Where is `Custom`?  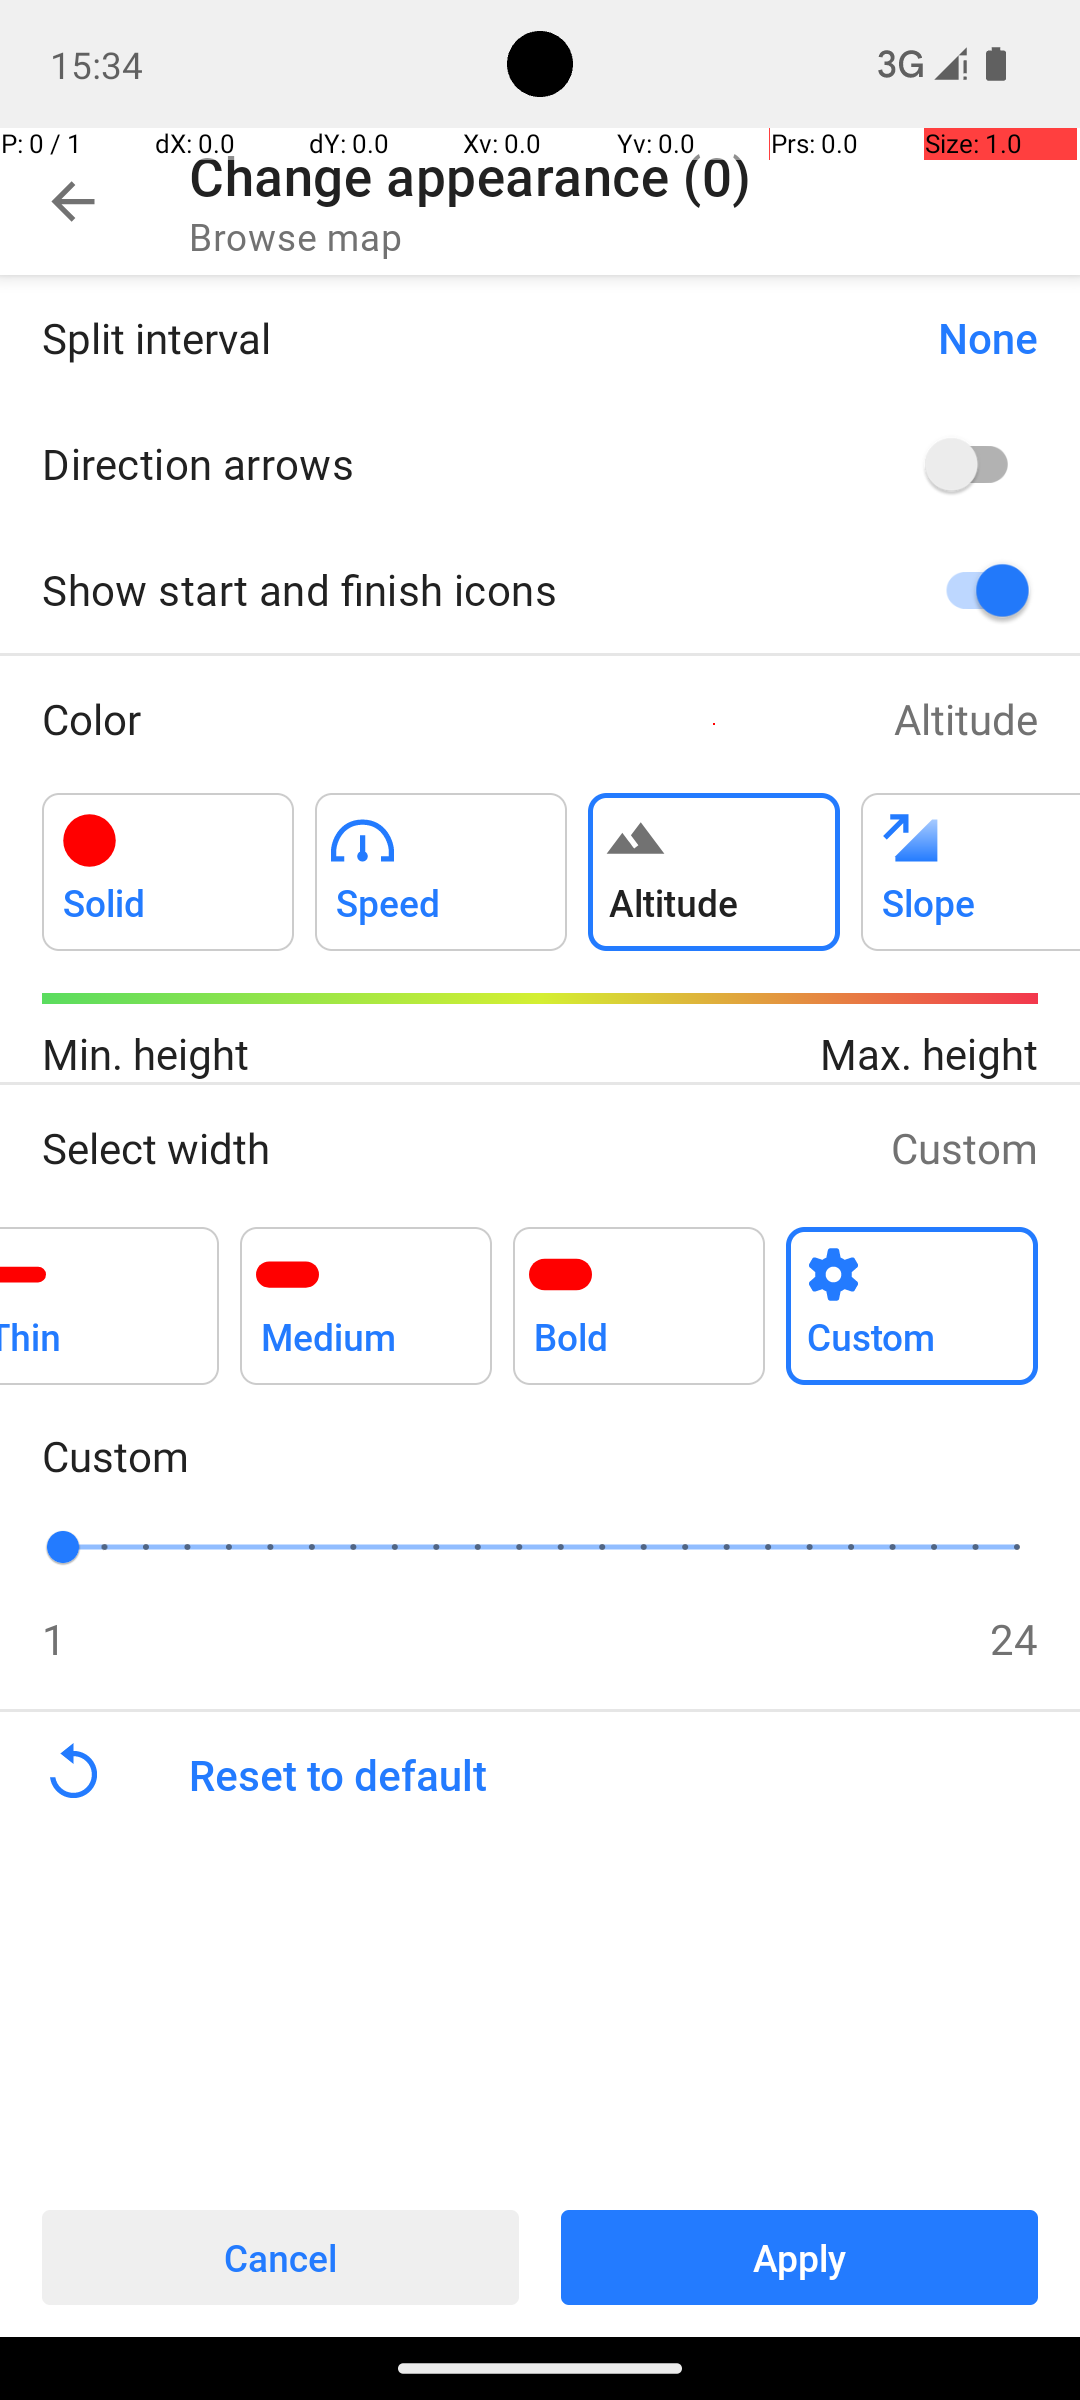 Custom is located at coordinates (964, 1148).